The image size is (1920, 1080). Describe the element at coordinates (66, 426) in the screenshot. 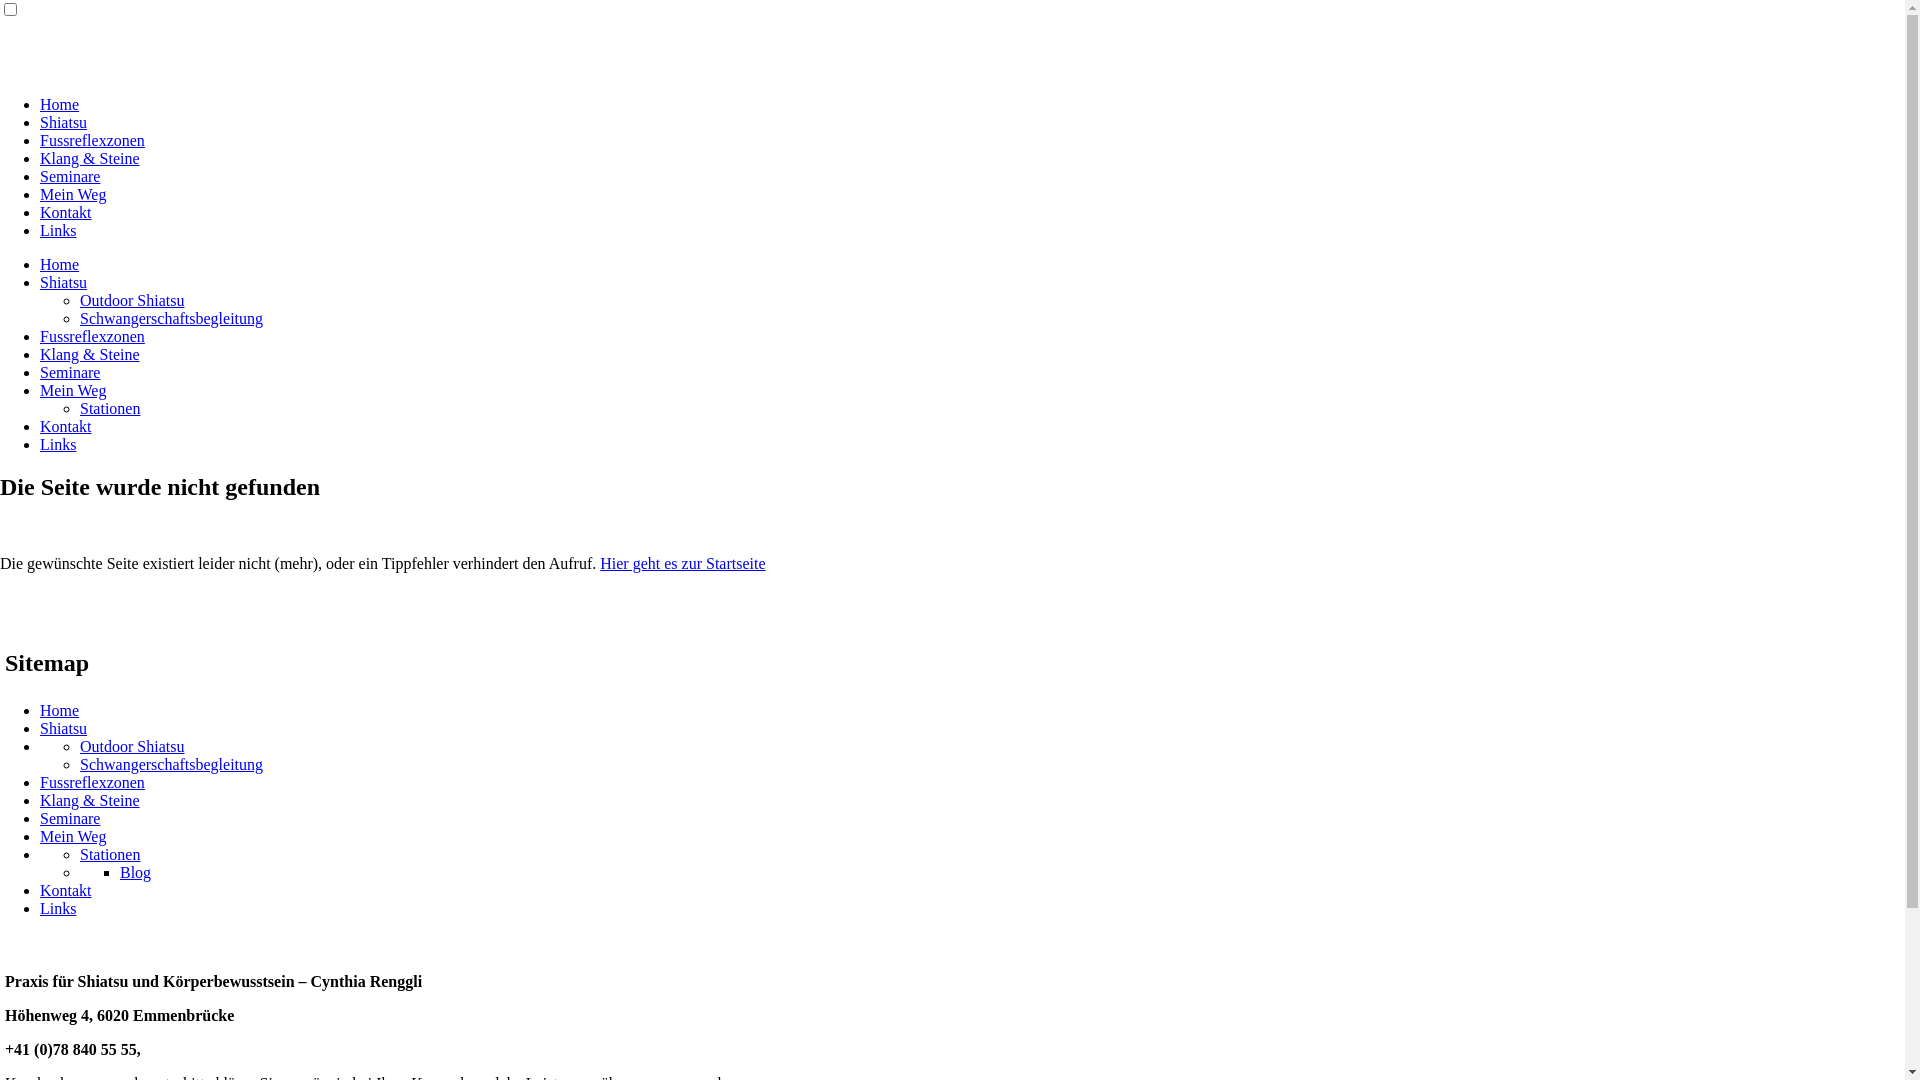

I see `Kontakt` at that location.